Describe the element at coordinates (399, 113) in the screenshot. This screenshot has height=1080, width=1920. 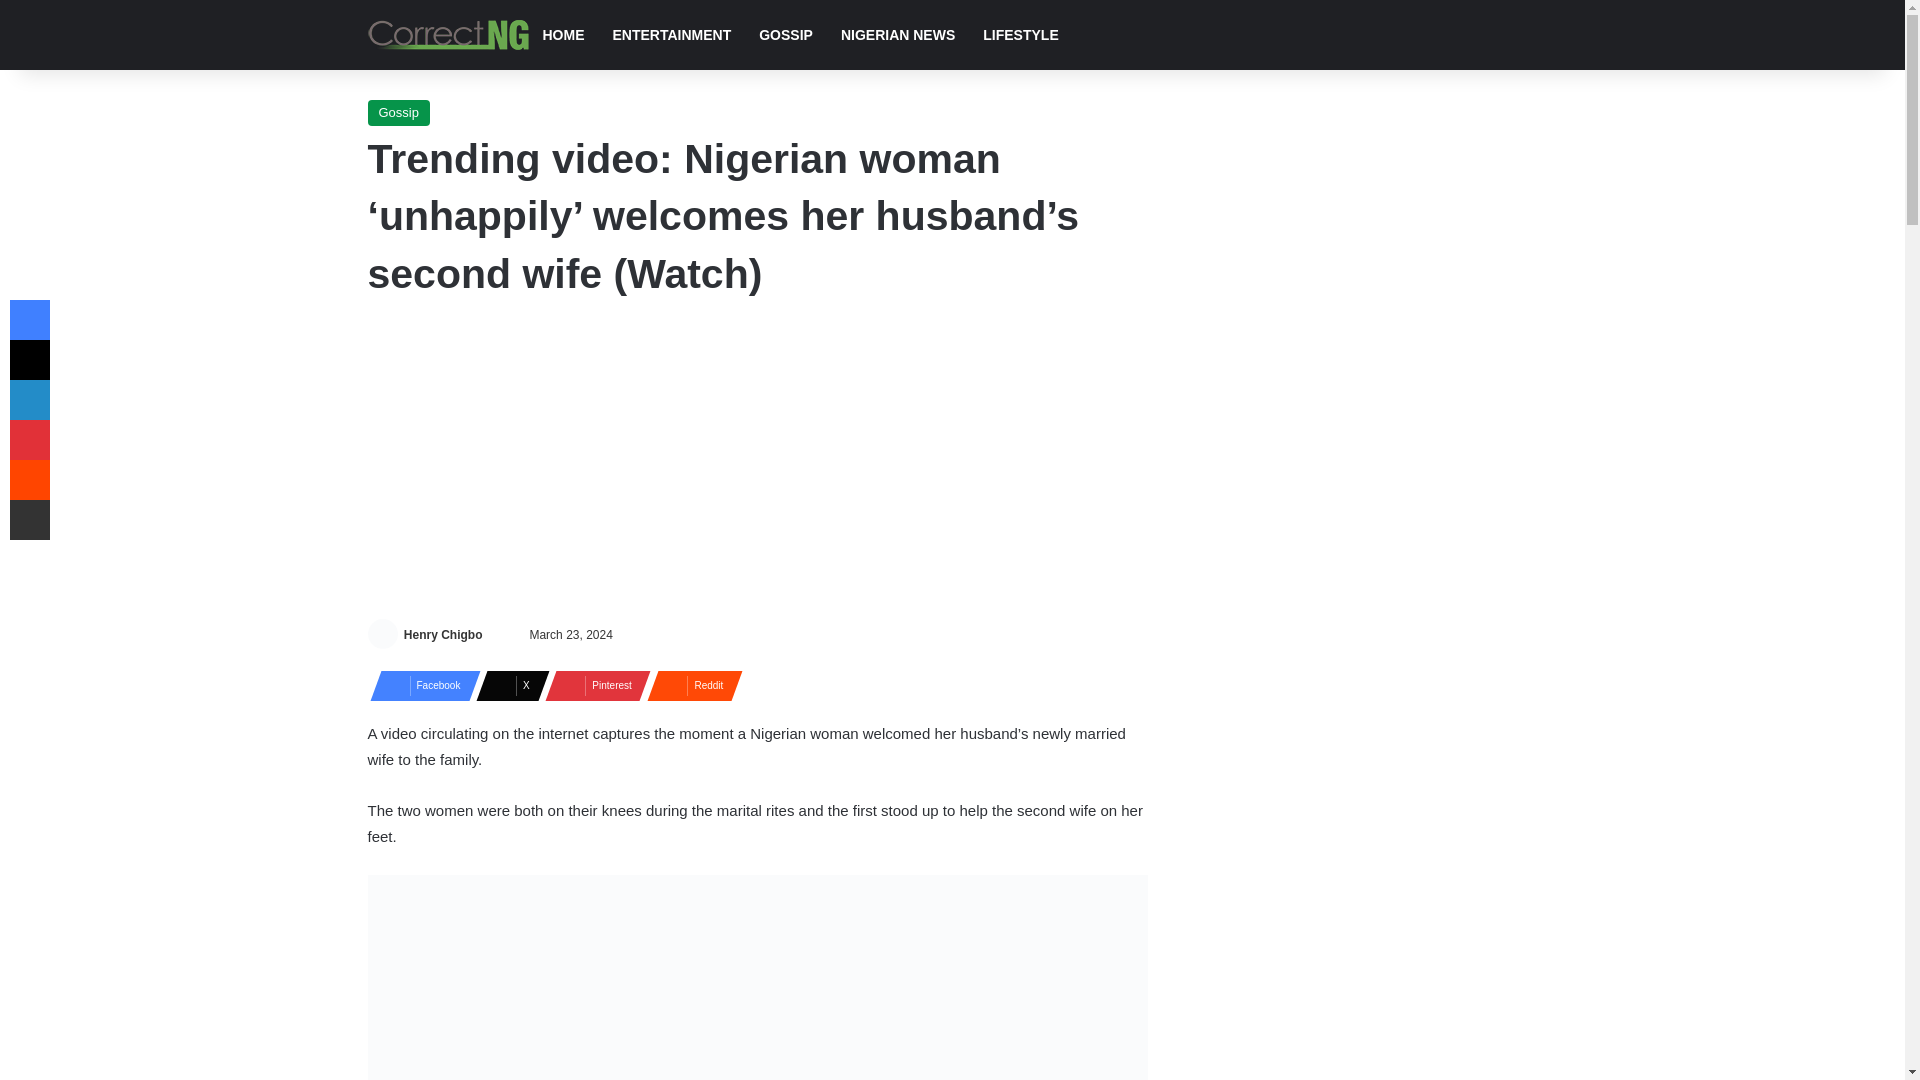
I see `Gossip` at that location.